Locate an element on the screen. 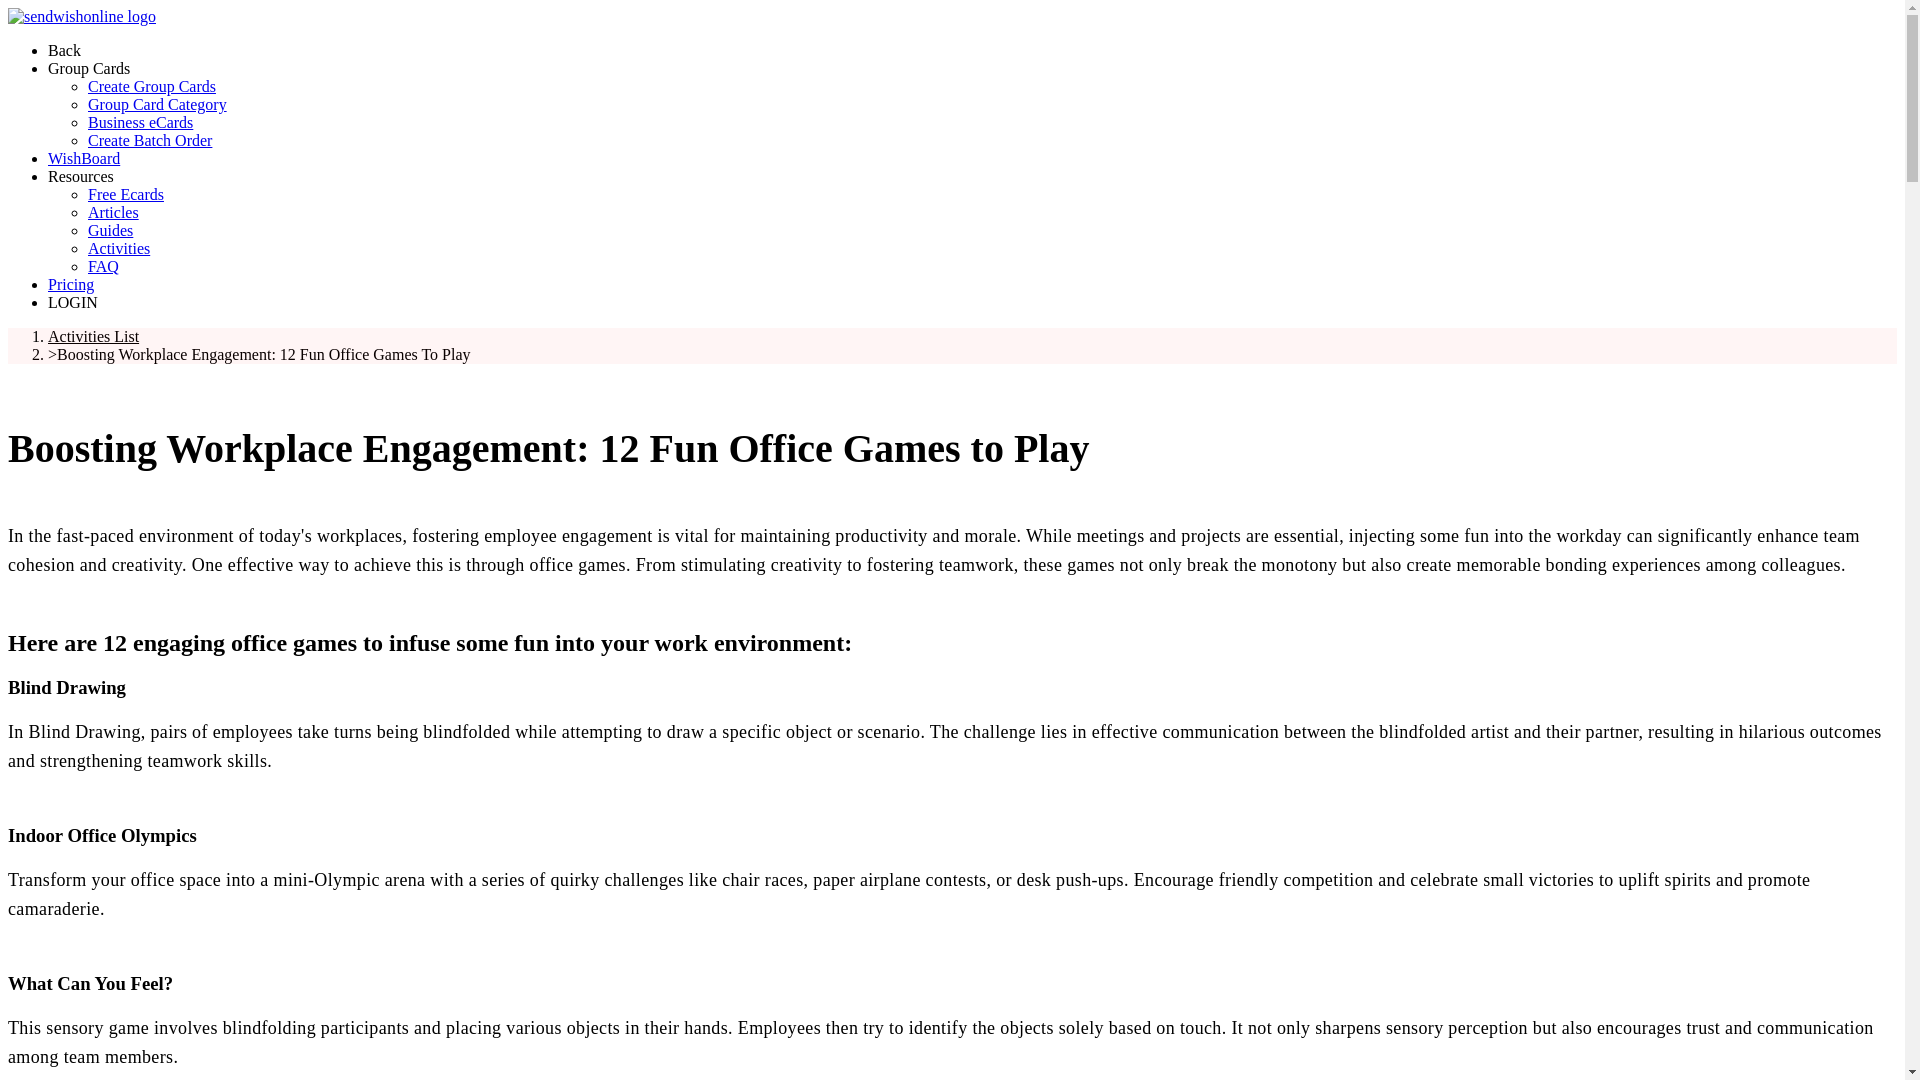 The height and width of the screenshot is (1080, 1920). Activities List is located at coordinates (93, 336).